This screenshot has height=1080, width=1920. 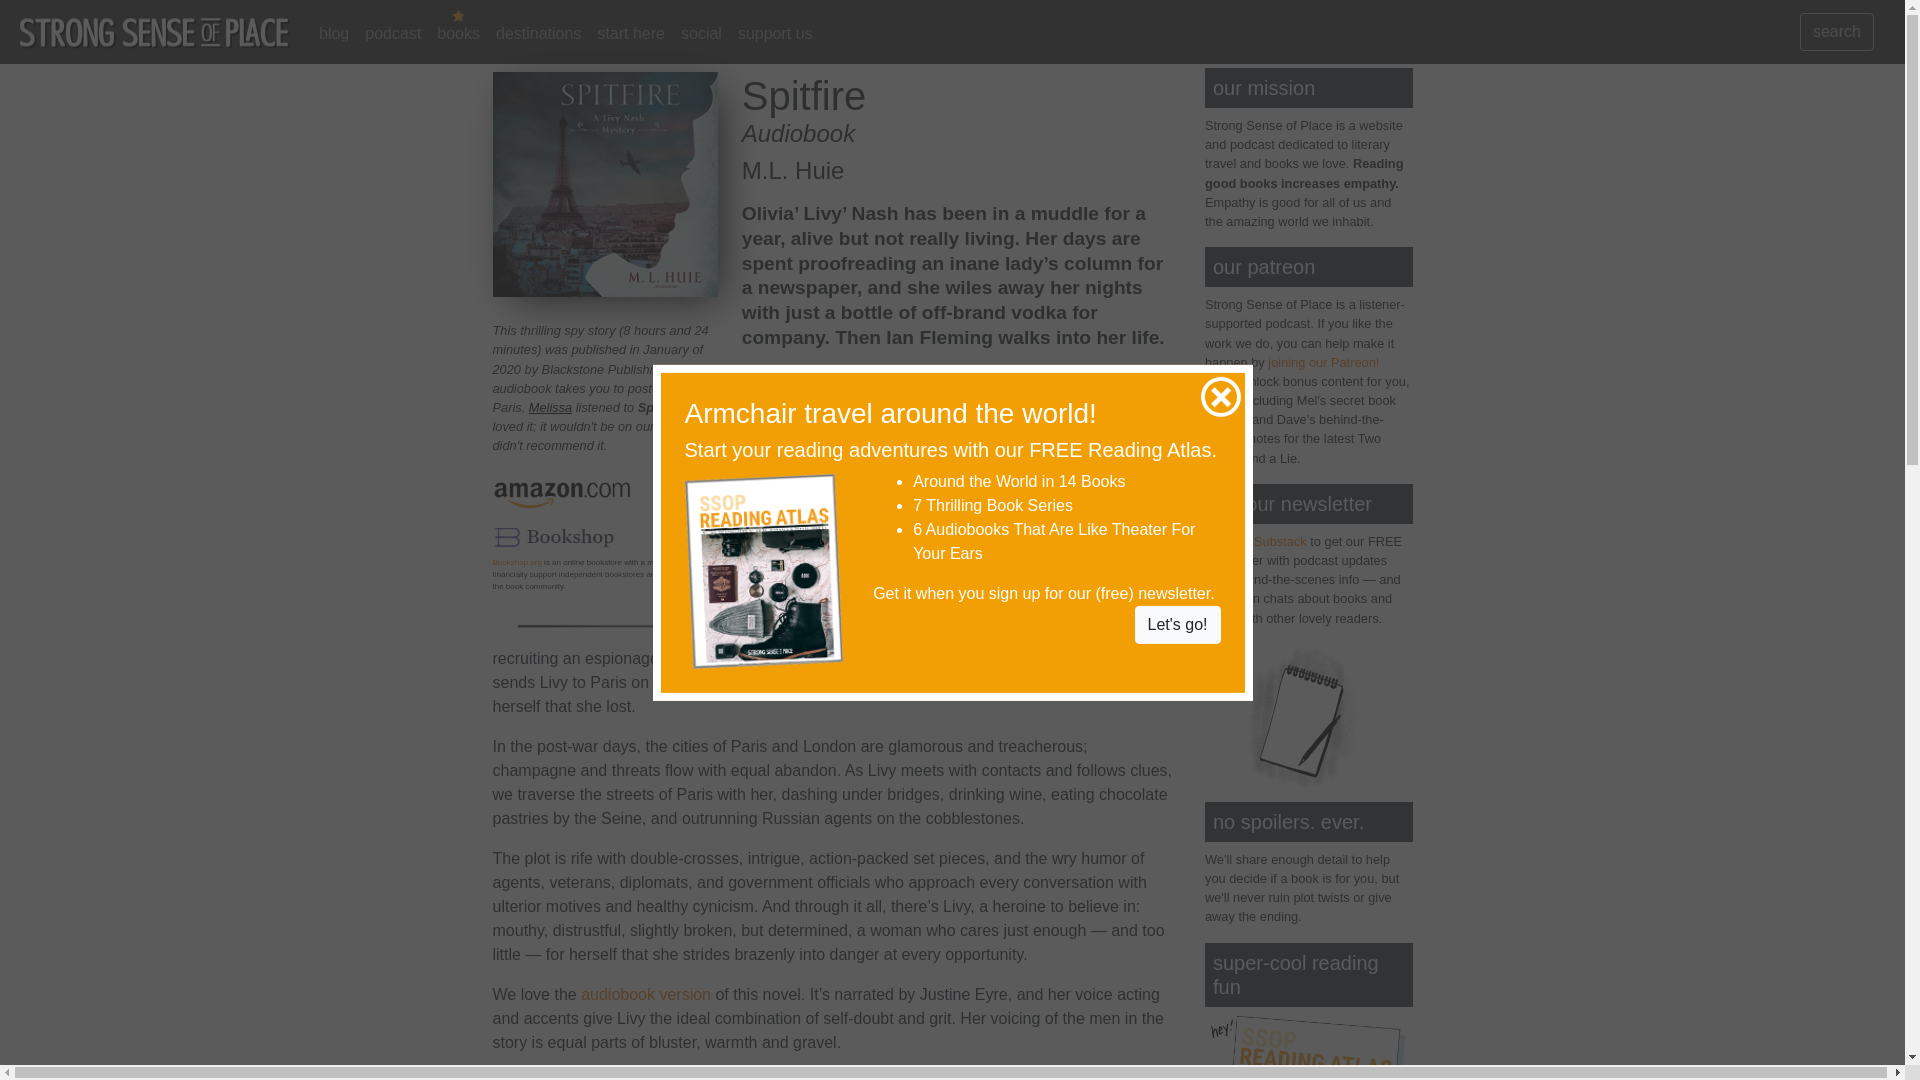 I want to click on social, so click(x=701, y=34).